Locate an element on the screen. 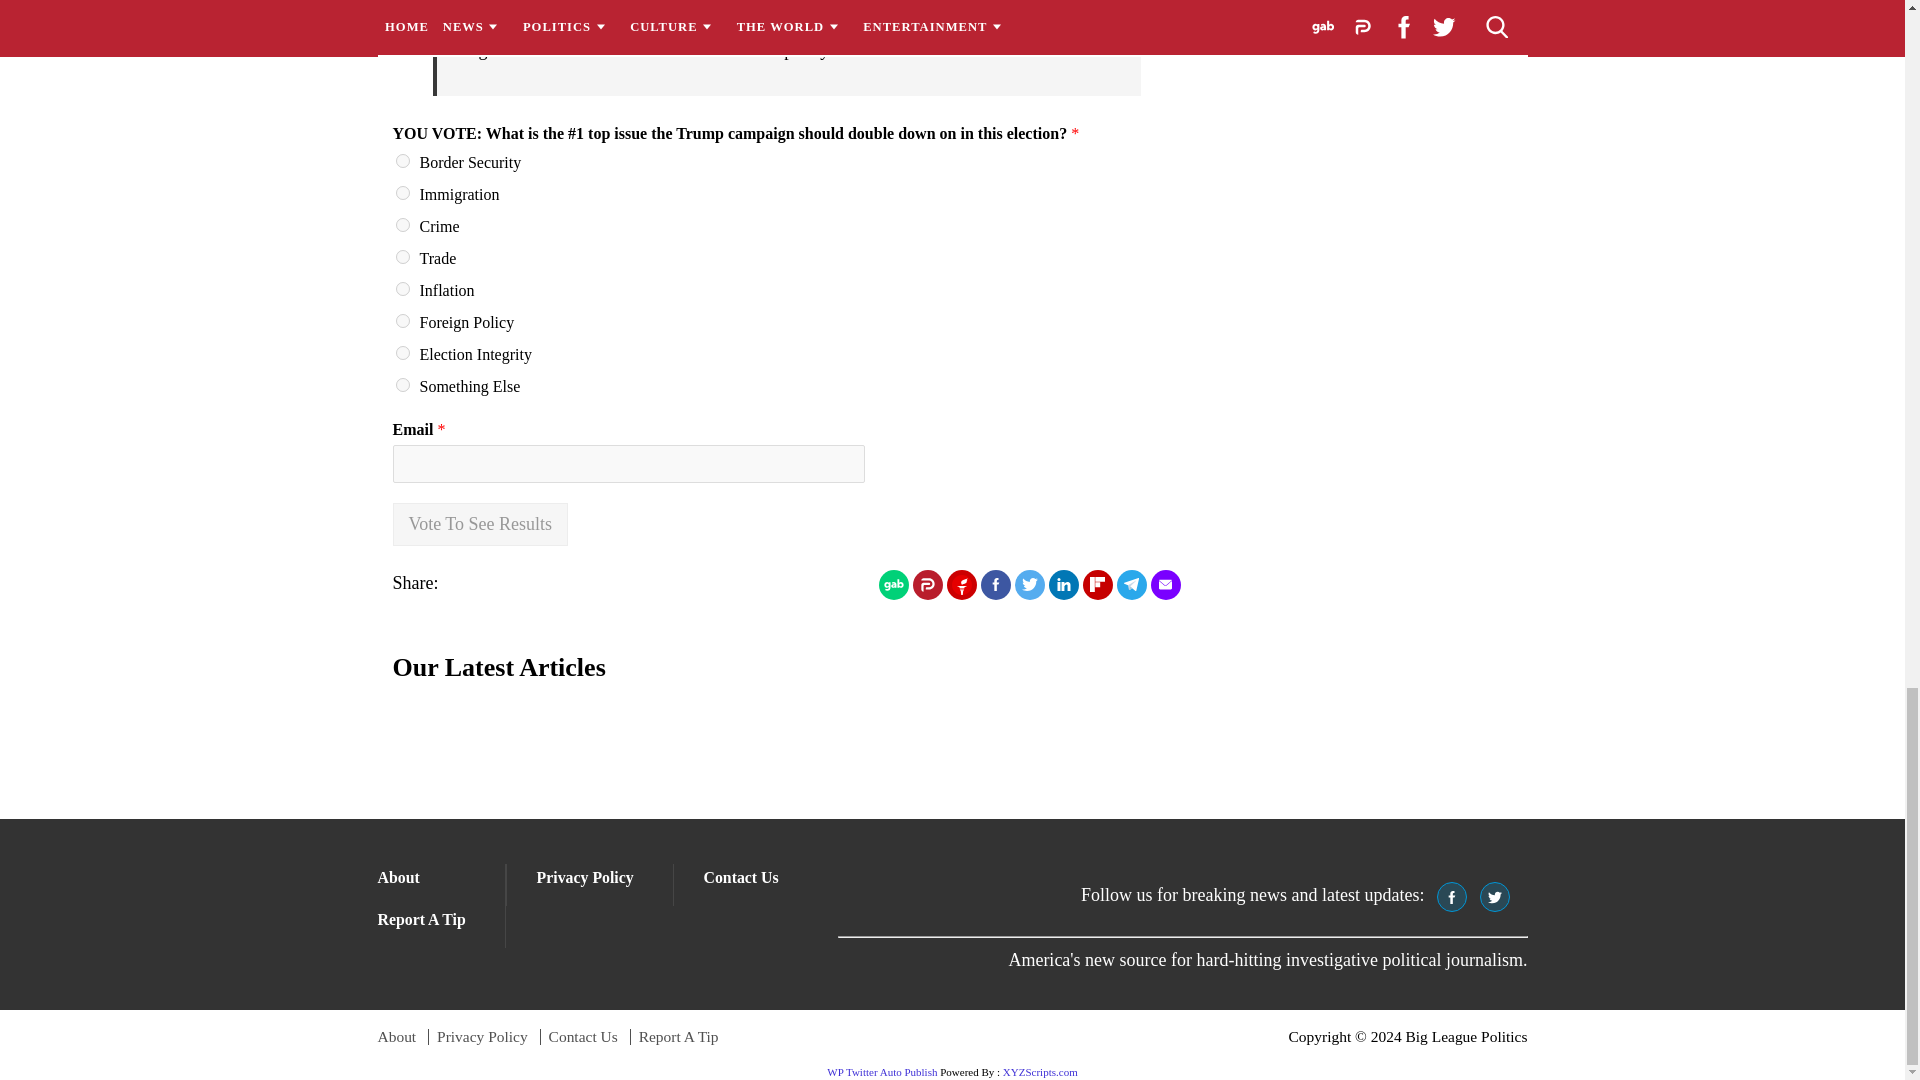  Border Security  is located at coordinates (402, 161).